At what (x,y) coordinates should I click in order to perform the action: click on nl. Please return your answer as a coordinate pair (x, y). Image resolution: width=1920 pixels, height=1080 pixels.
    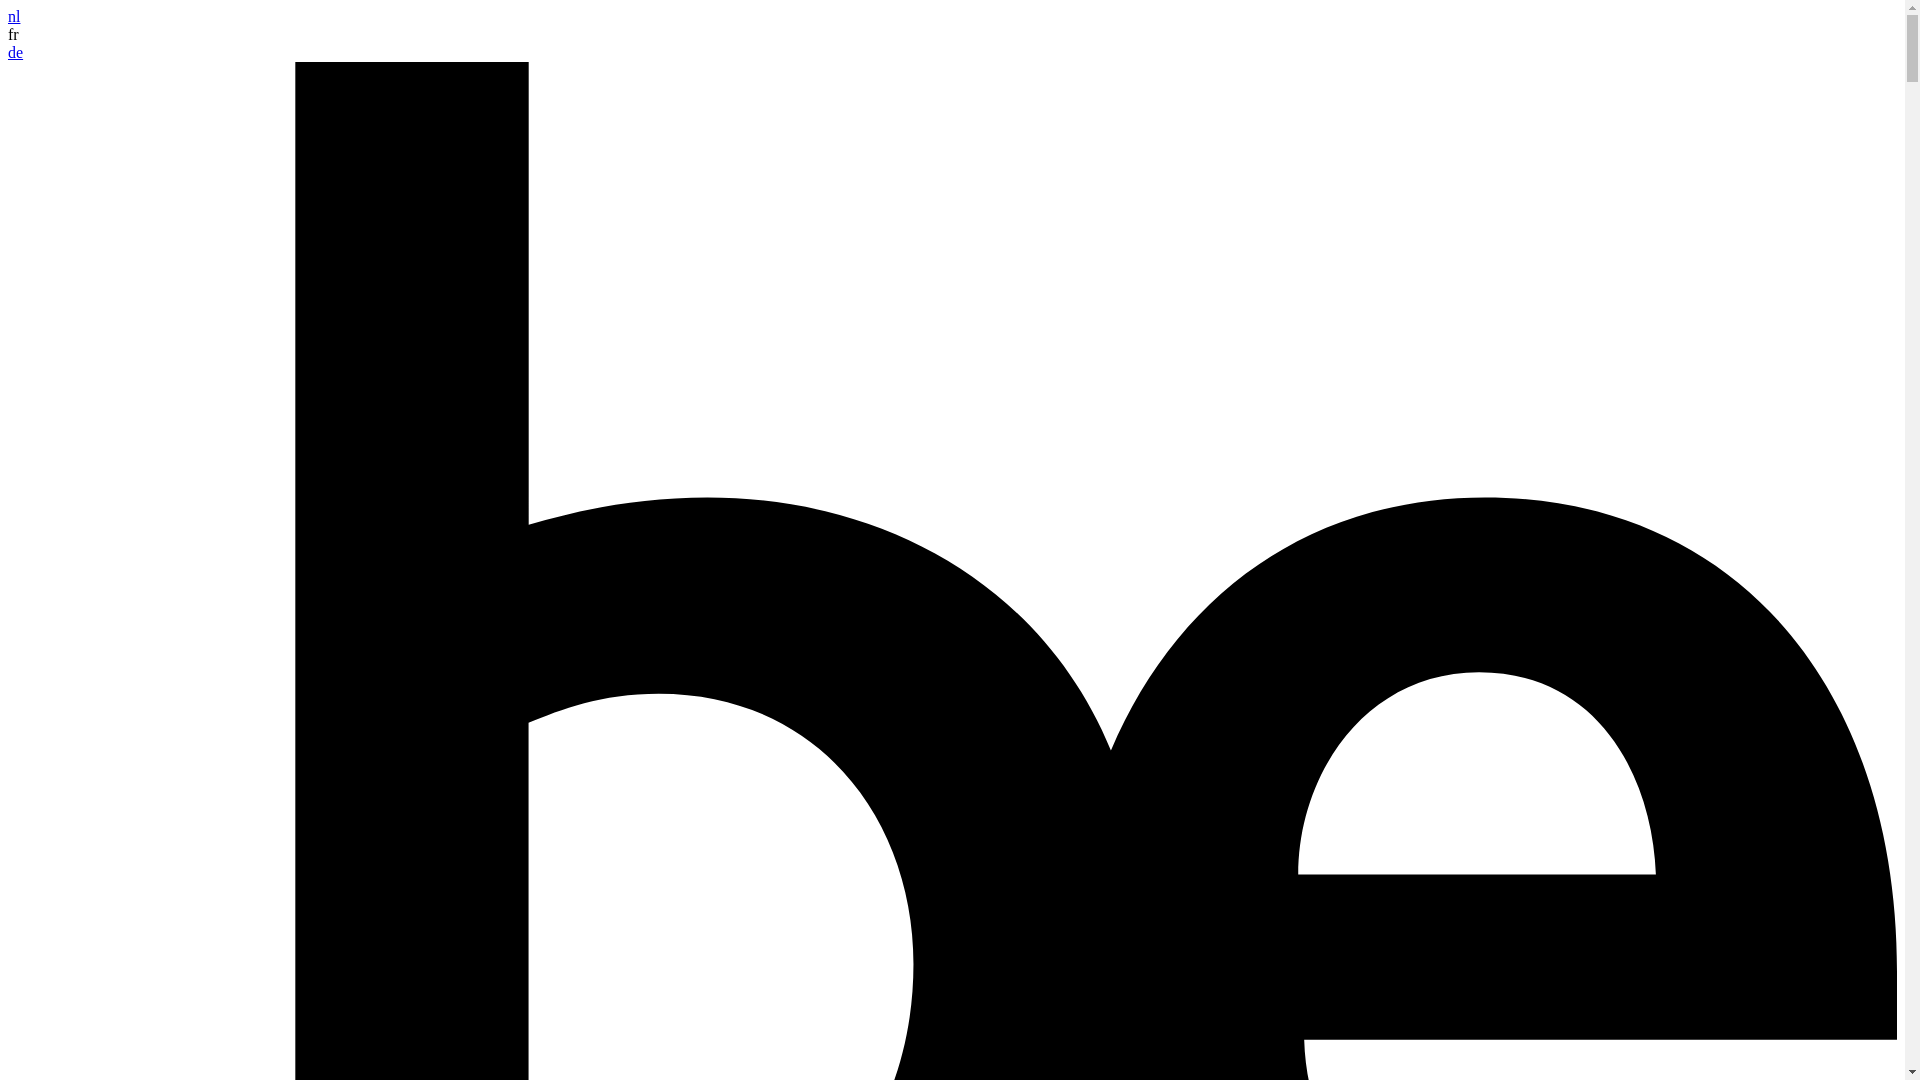
    Looking at the image, I should click on (14, 16).